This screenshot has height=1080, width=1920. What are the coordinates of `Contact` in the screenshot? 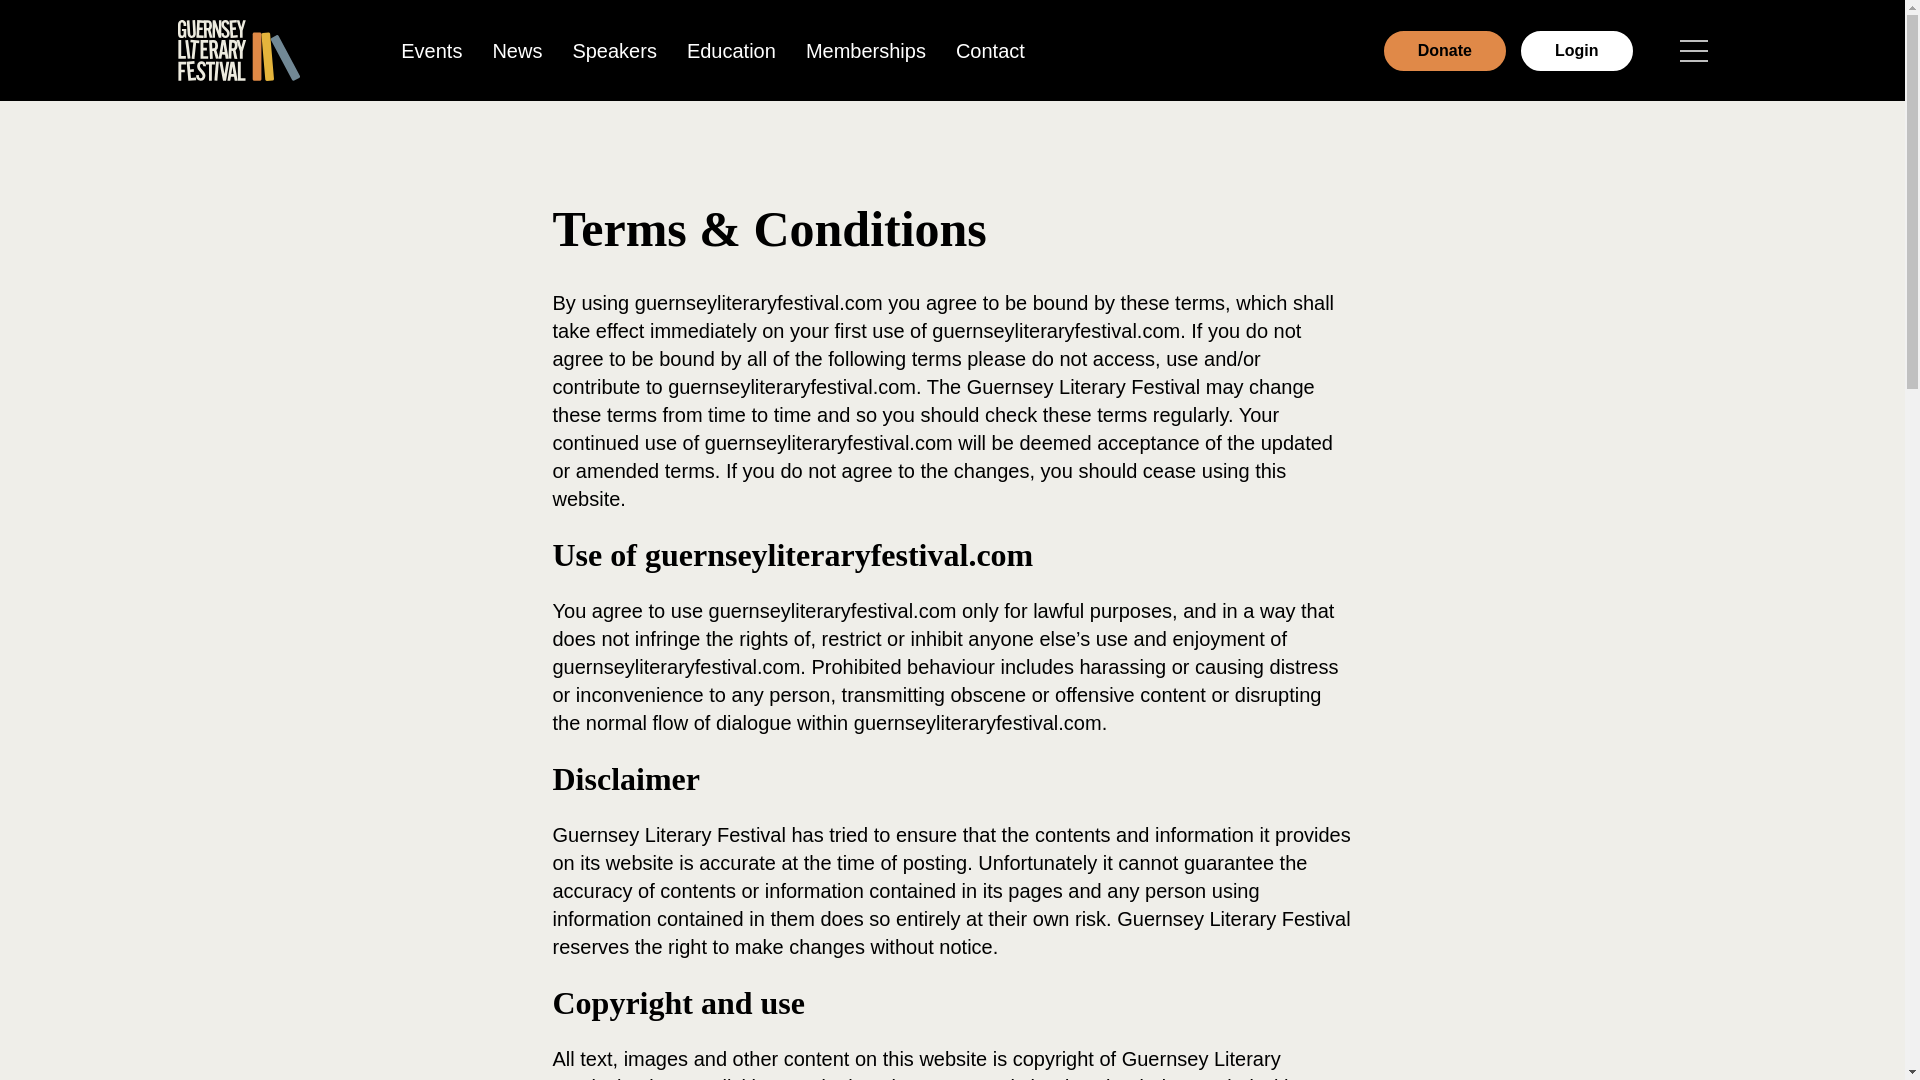 It's located at (990, 49).